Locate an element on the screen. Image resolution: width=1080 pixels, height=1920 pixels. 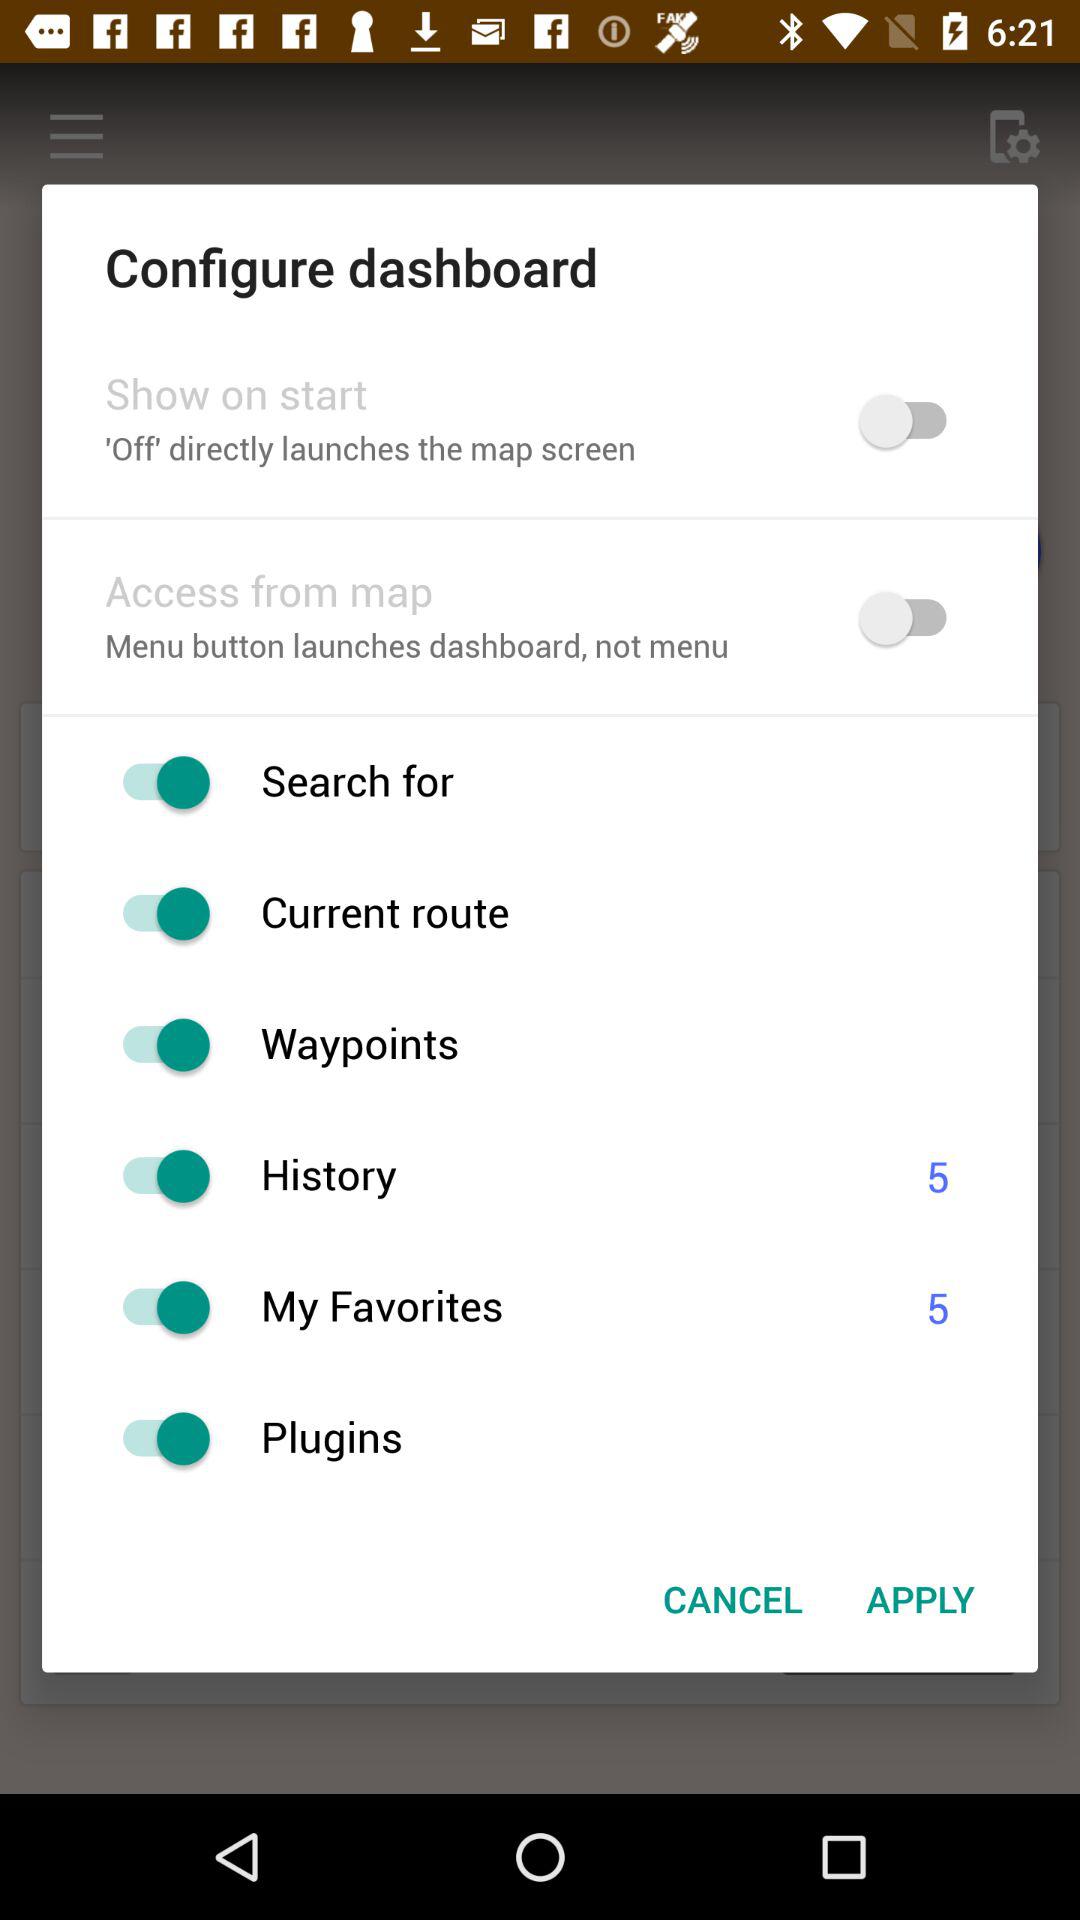
press item next to the cancel icon is located at coordinates (920, 1599).